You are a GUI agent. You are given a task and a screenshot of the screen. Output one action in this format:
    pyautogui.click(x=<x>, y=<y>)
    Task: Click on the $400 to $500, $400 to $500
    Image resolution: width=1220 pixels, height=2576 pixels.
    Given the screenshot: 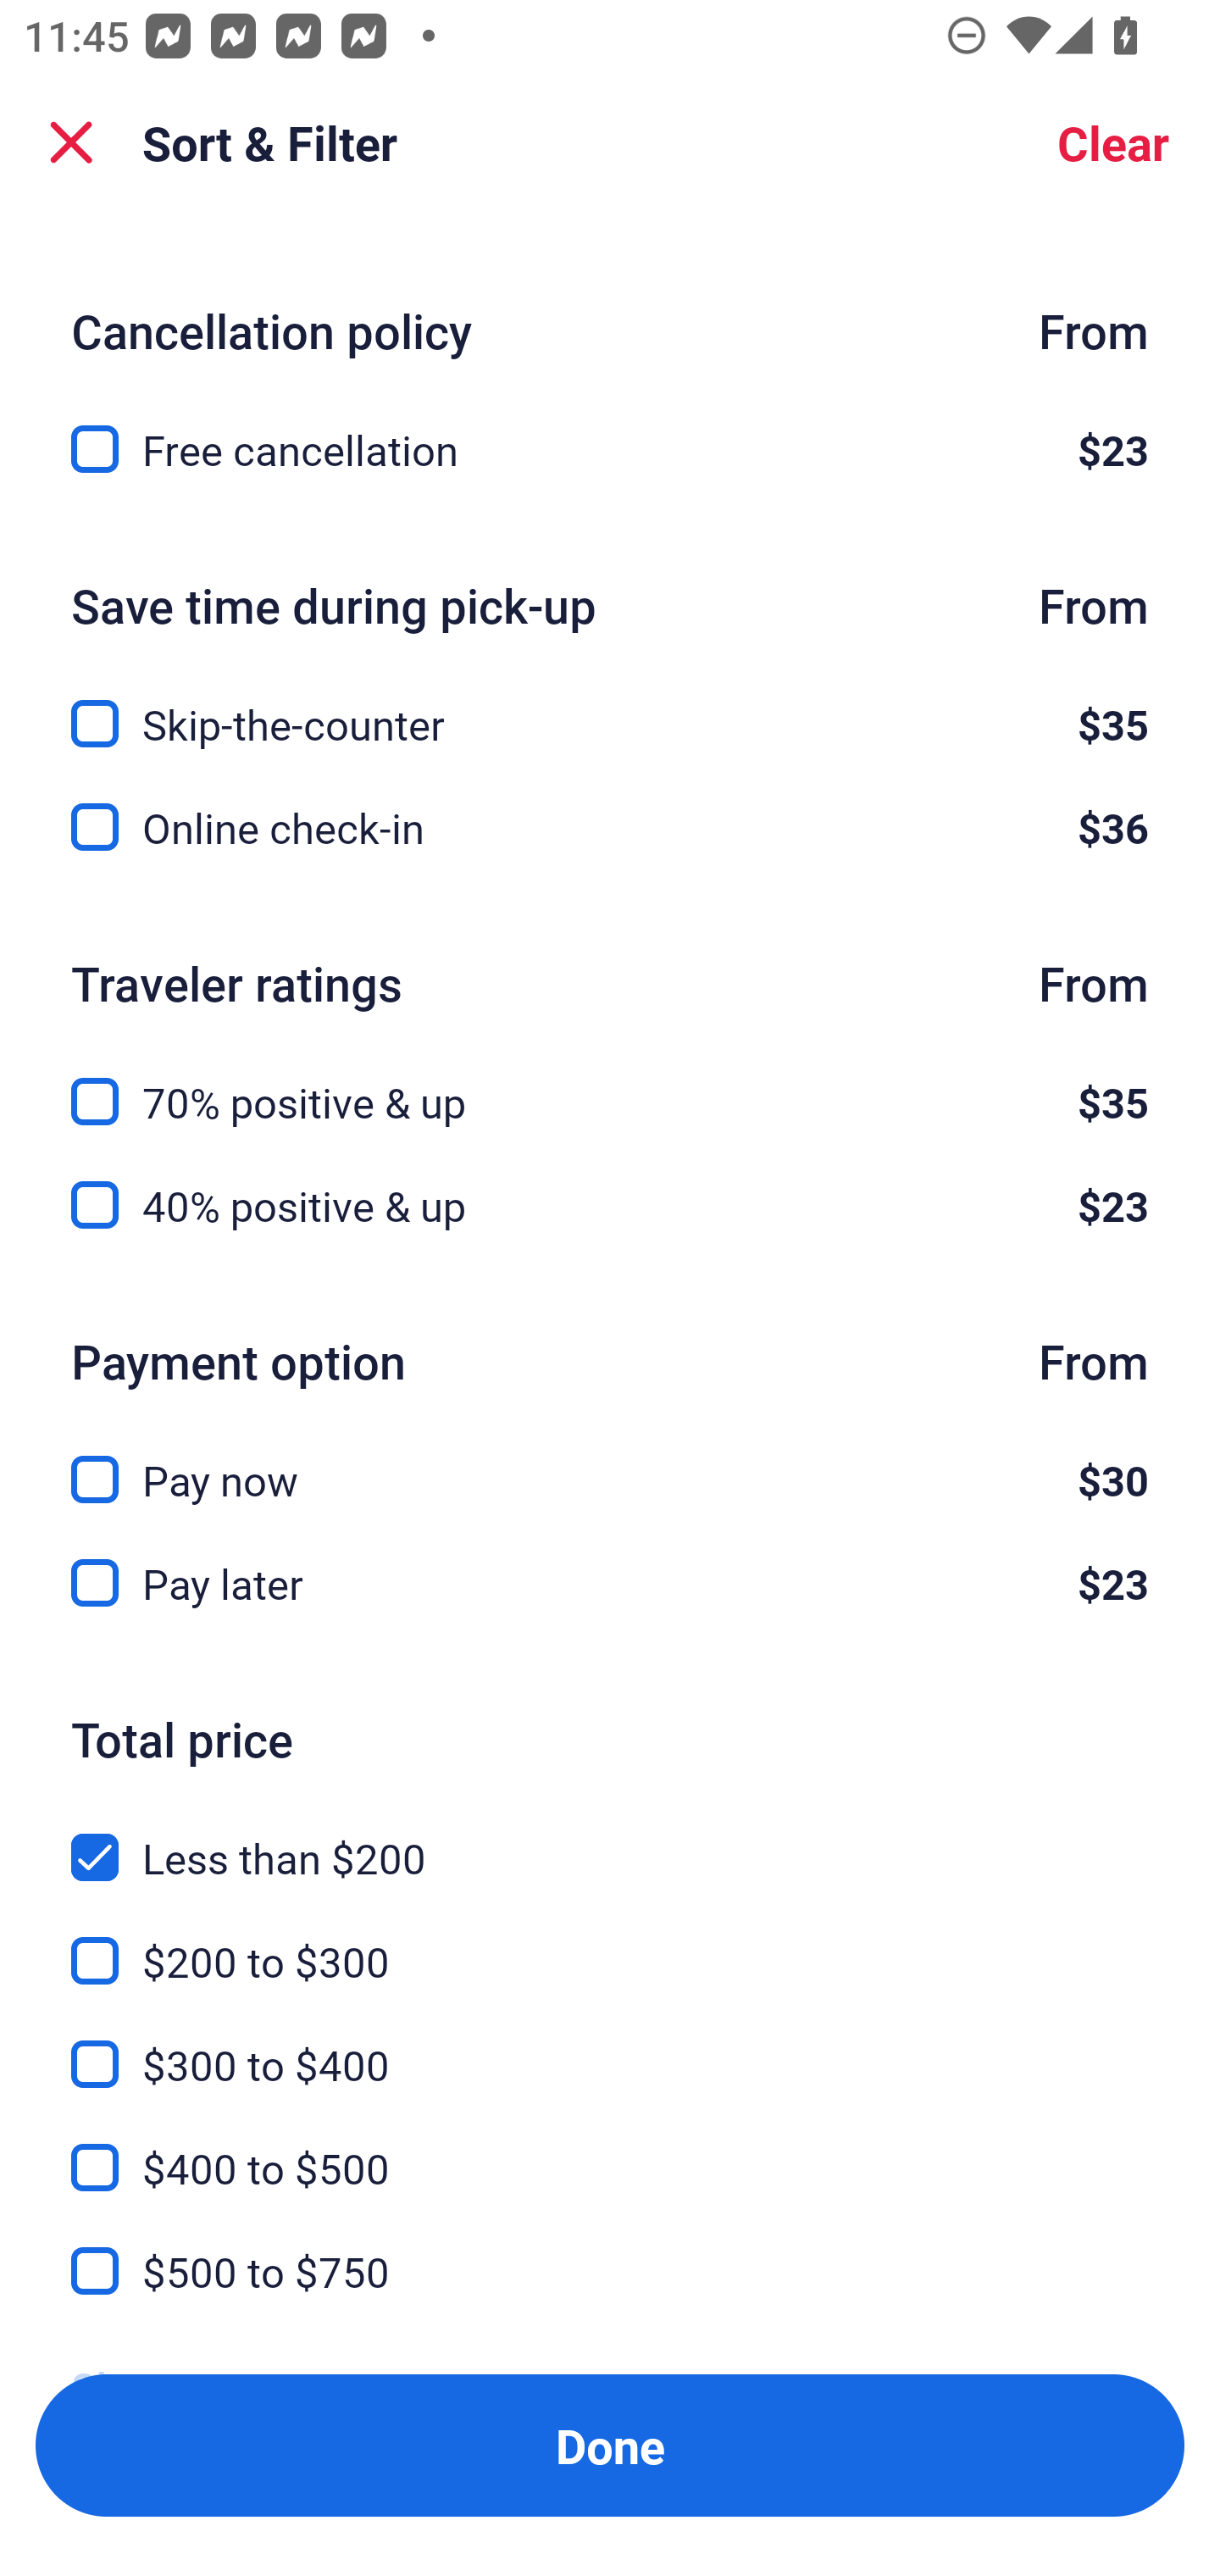 What is the action you would take?
    pyautogui.click(x=610, y=2148)
    